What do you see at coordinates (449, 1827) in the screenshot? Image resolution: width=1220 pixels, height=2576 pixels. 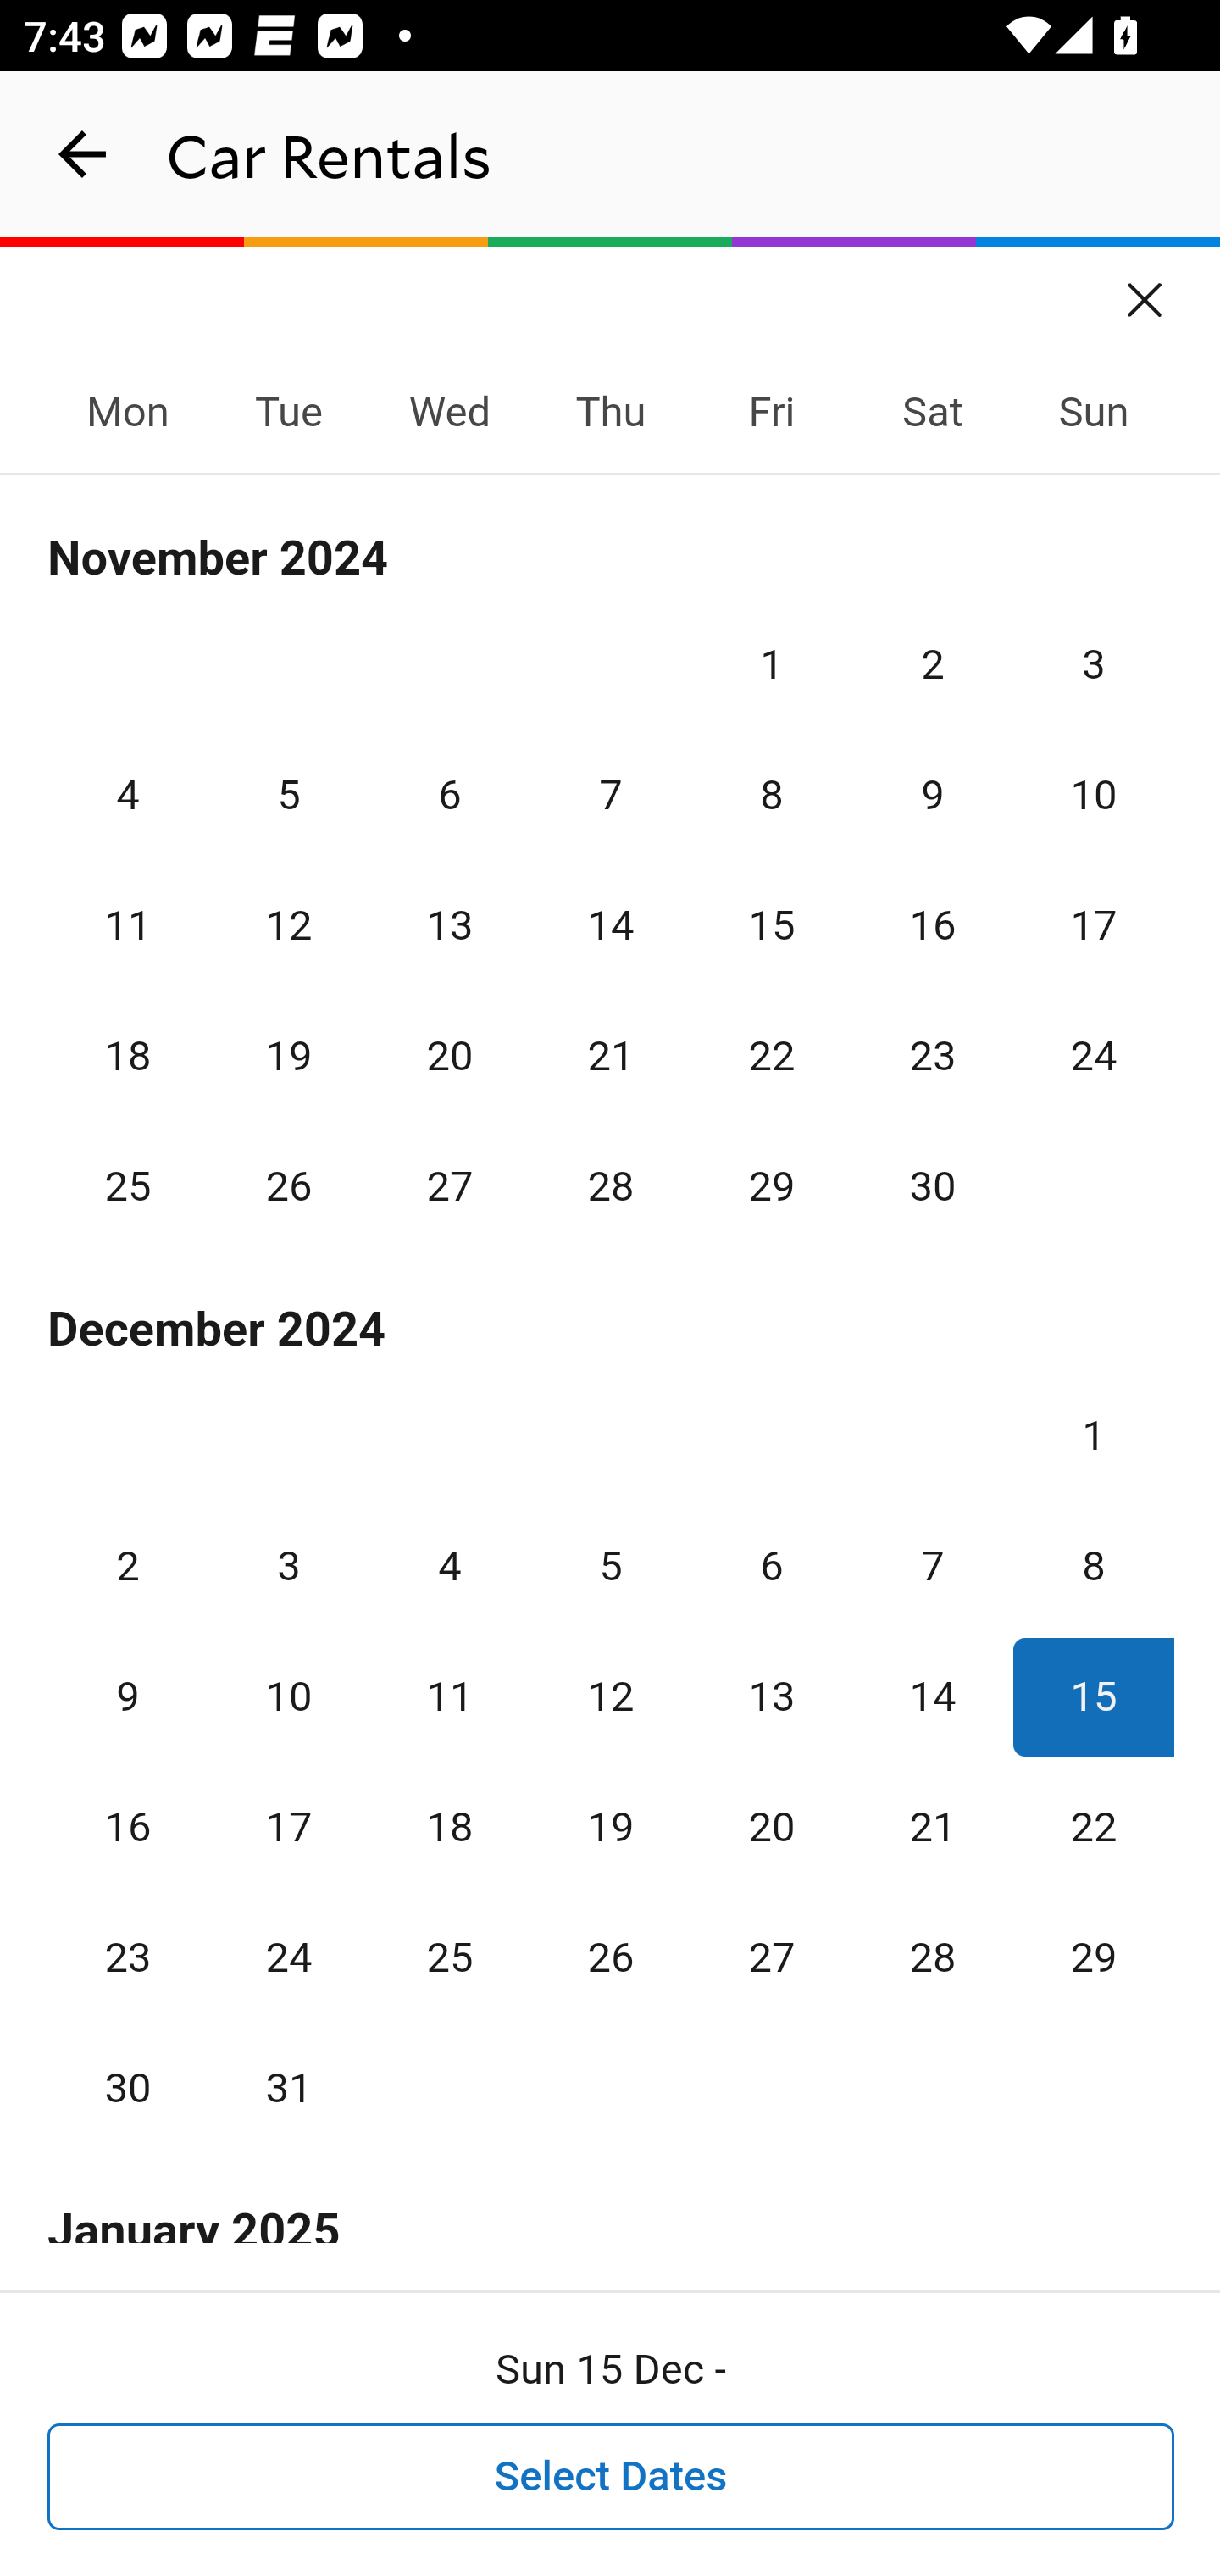 I see `18 December 2024` at bounding box center [449, 1827].